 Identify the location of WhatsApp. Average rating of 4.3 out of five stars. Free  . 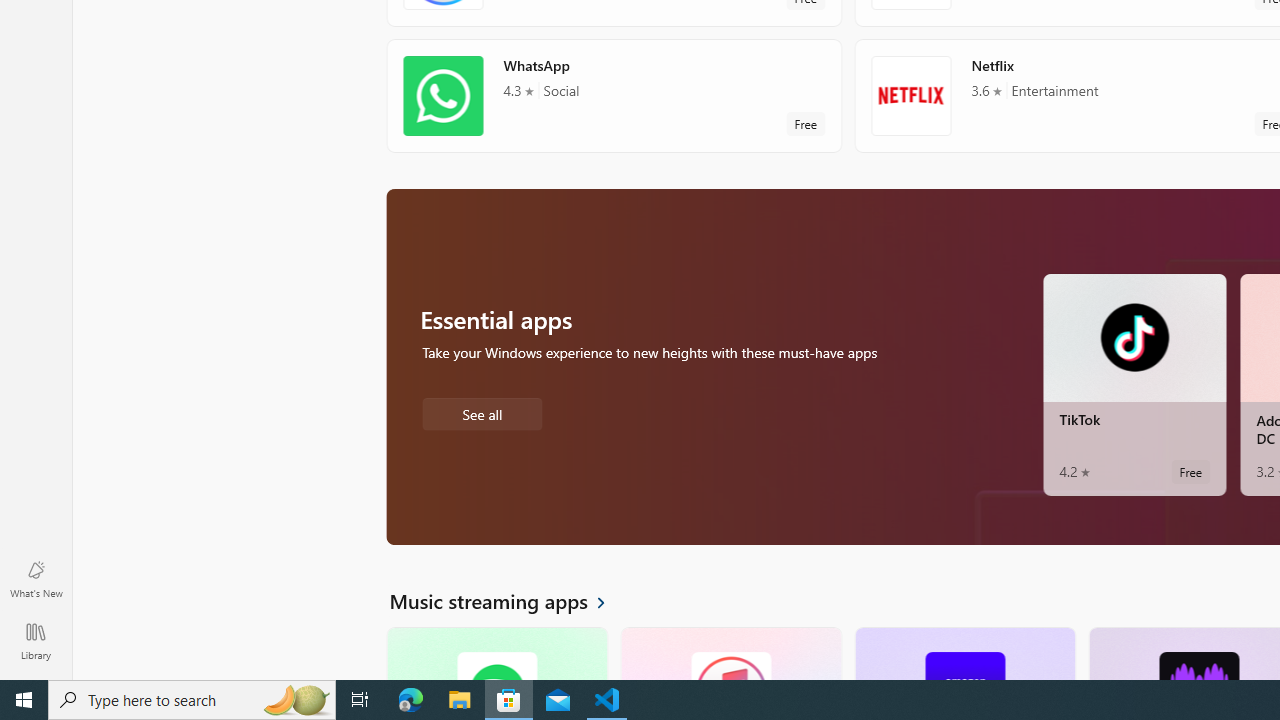
(614, 95).